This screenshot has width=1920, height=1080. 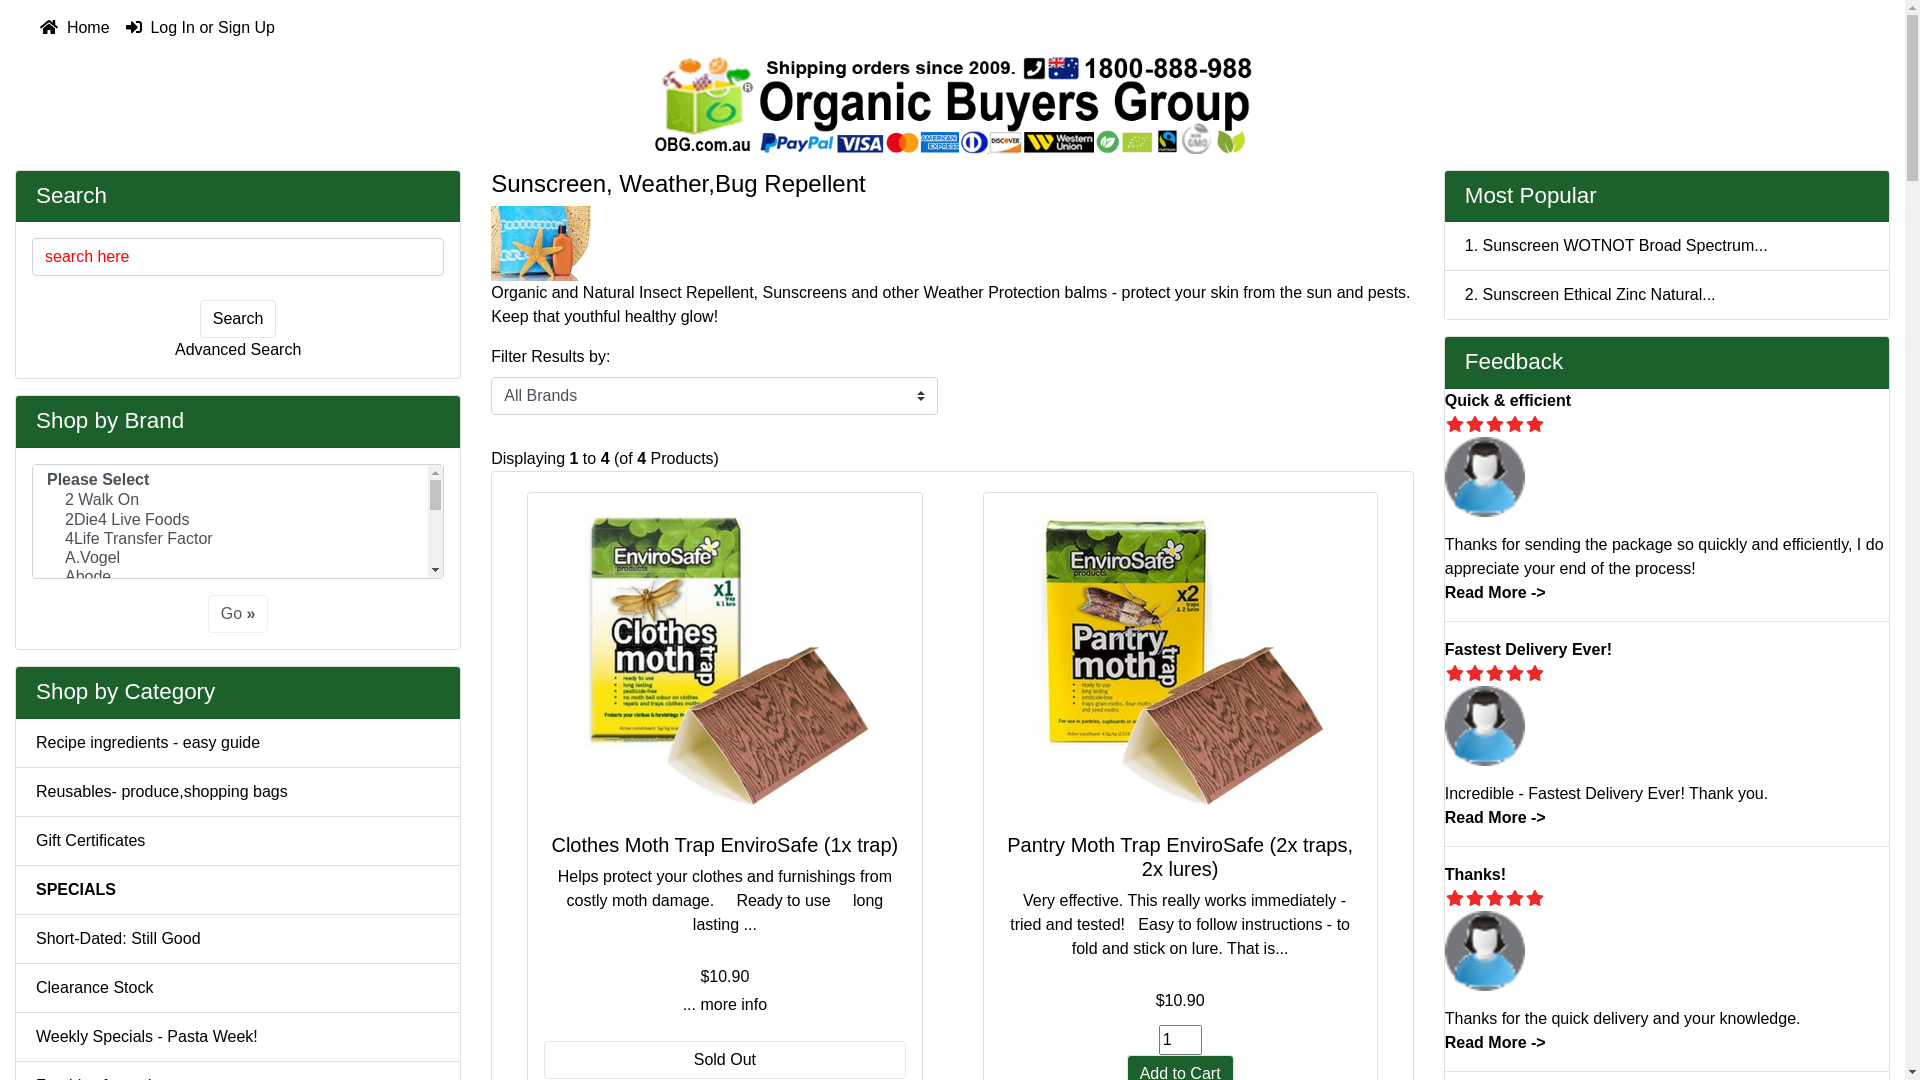 What do you see at coordinates (1528, 650) in the screenshot?
I see `Fastest Delivery Ever!` at bounding box center [1528, 650].